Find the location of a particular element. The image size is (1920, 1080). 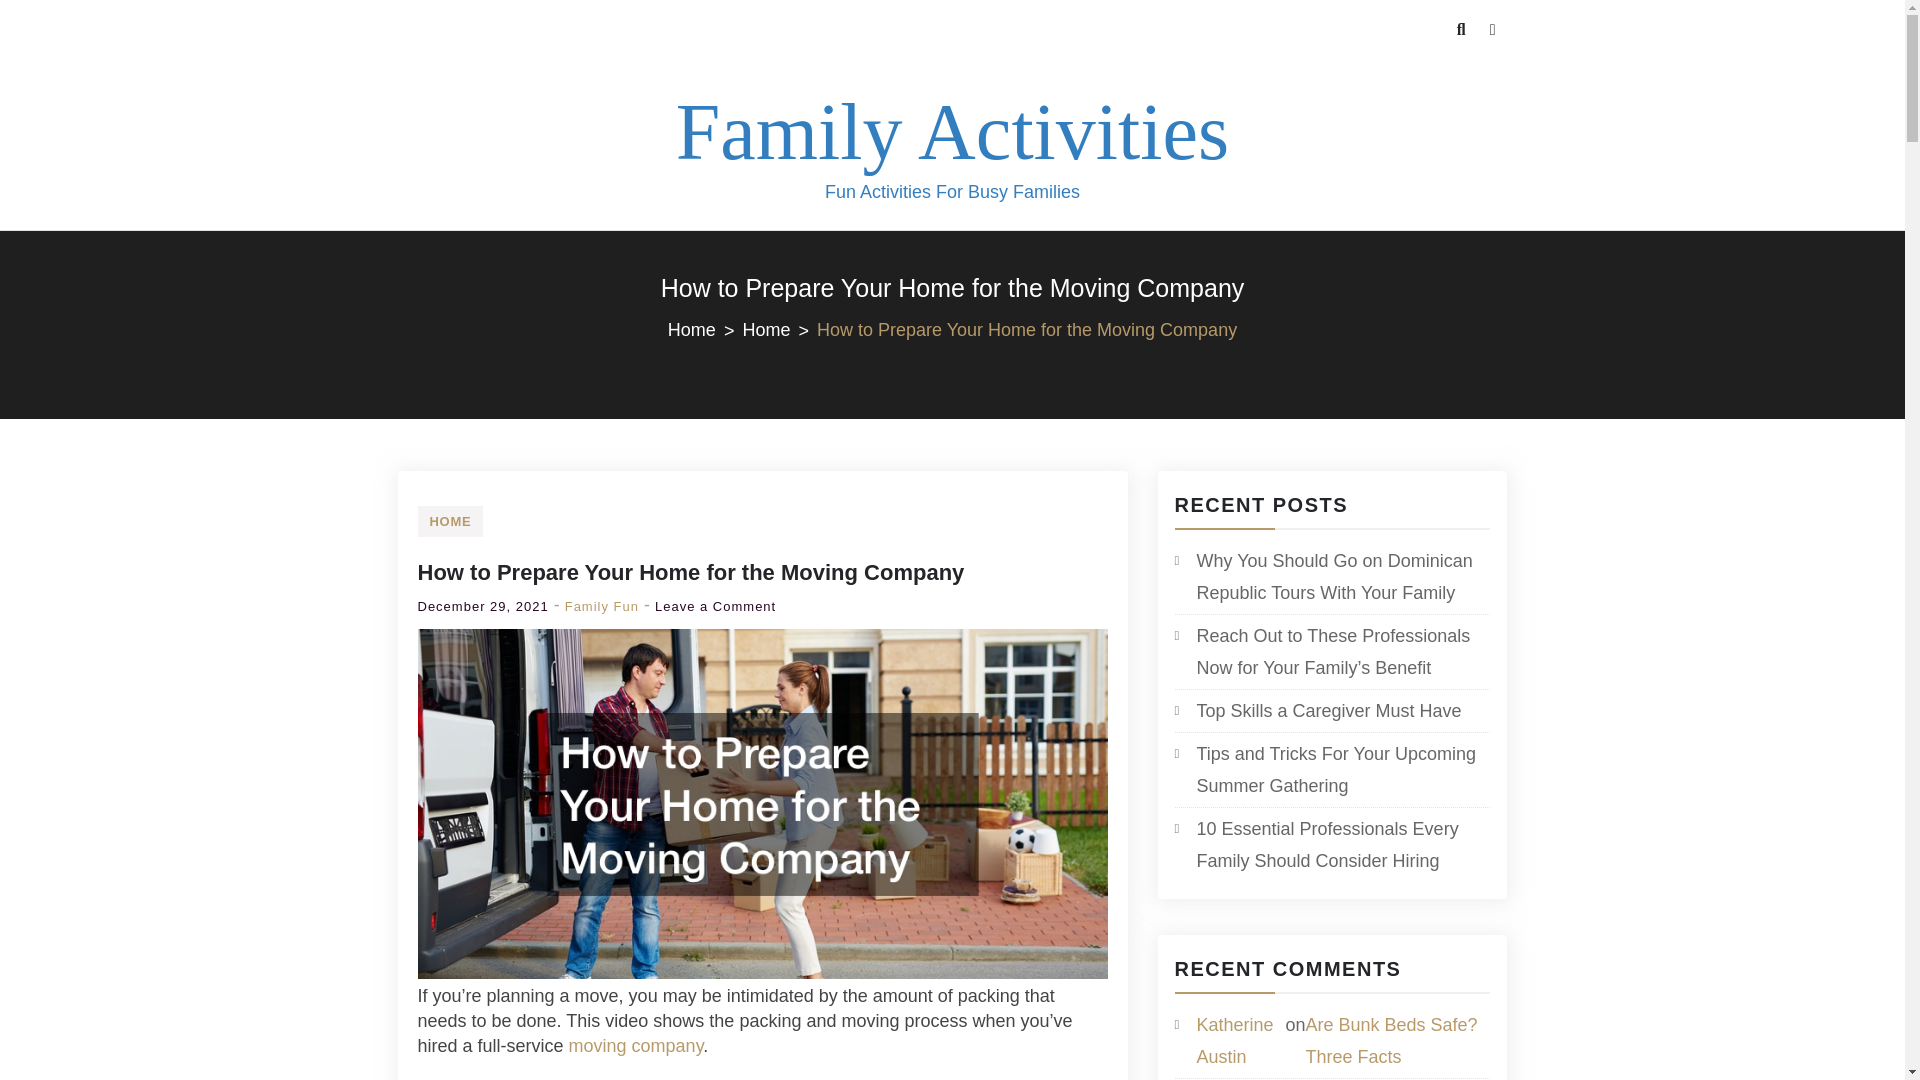

Home is located at coordinates (779, 330).